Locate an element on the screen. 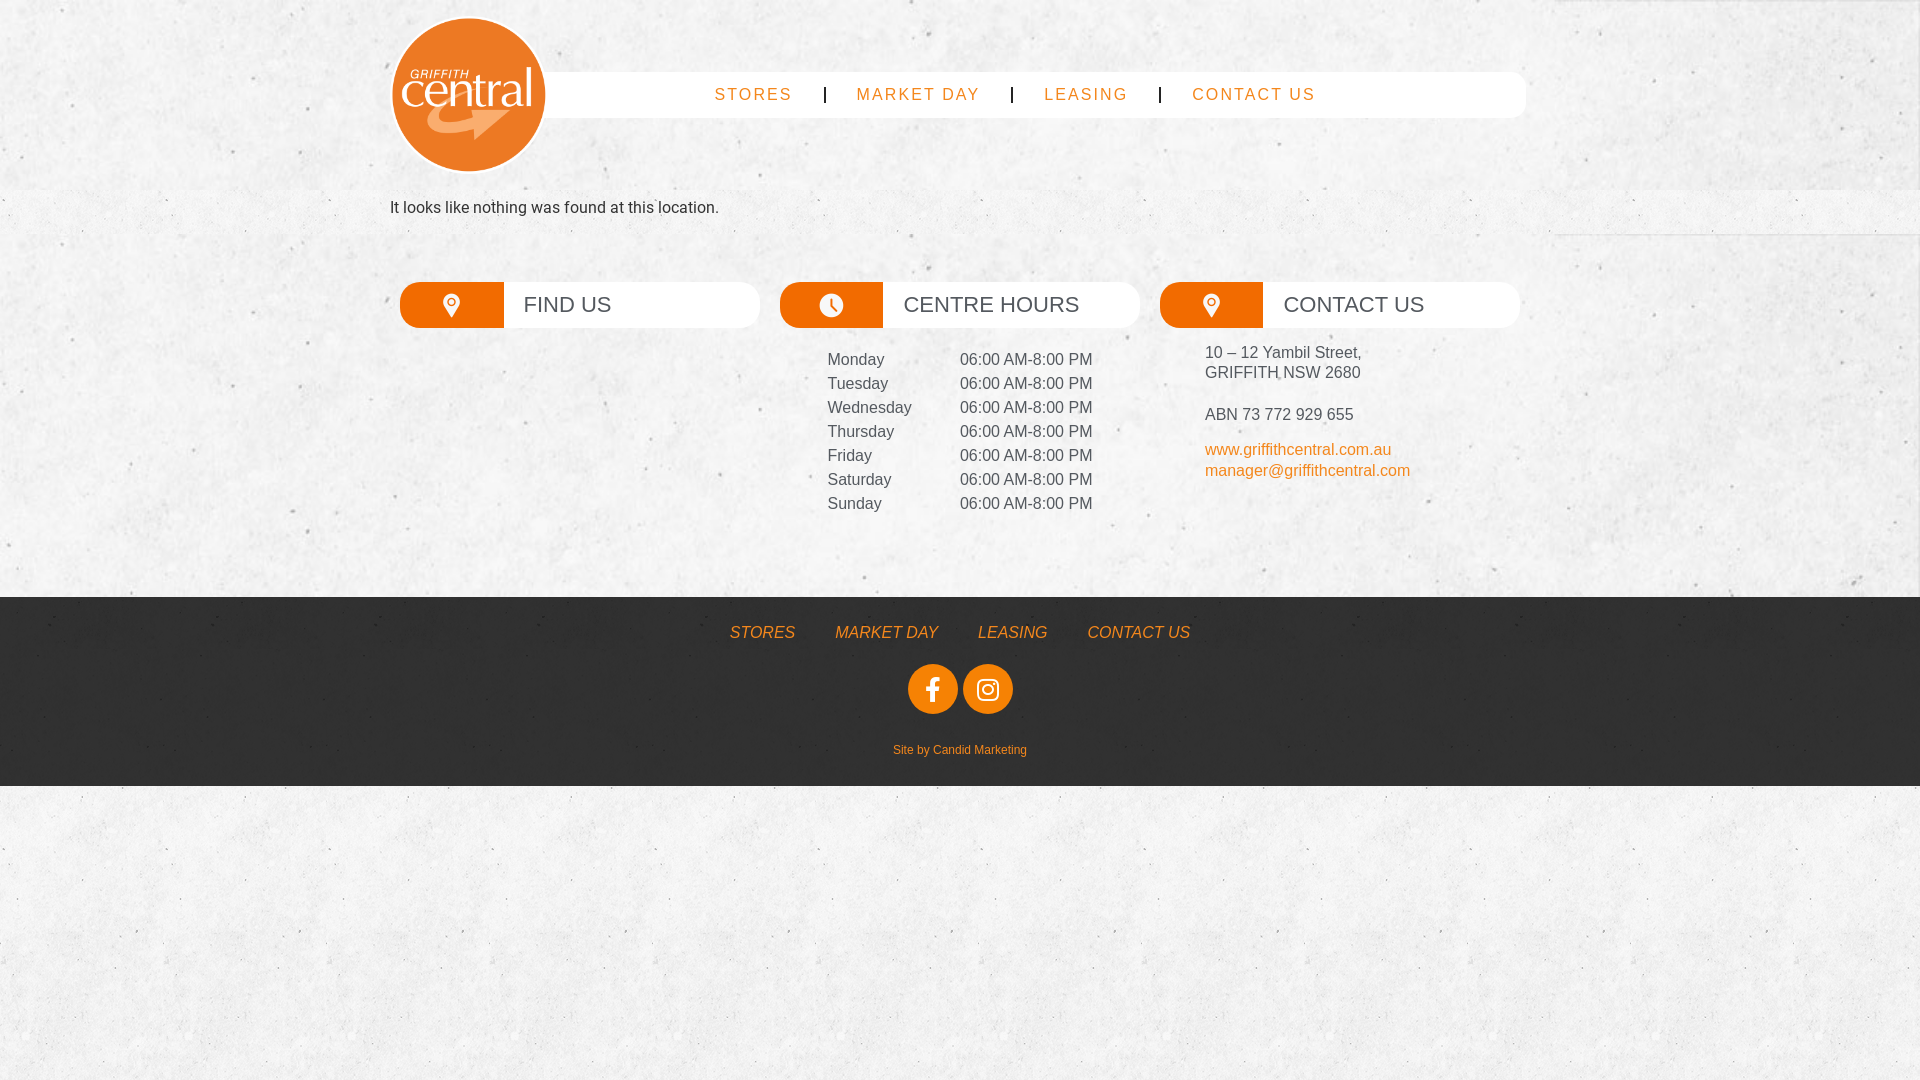 The height and width of the screenshot is (1080, 1920). Site by Candid Marketing is located at coordinates (960, 750).